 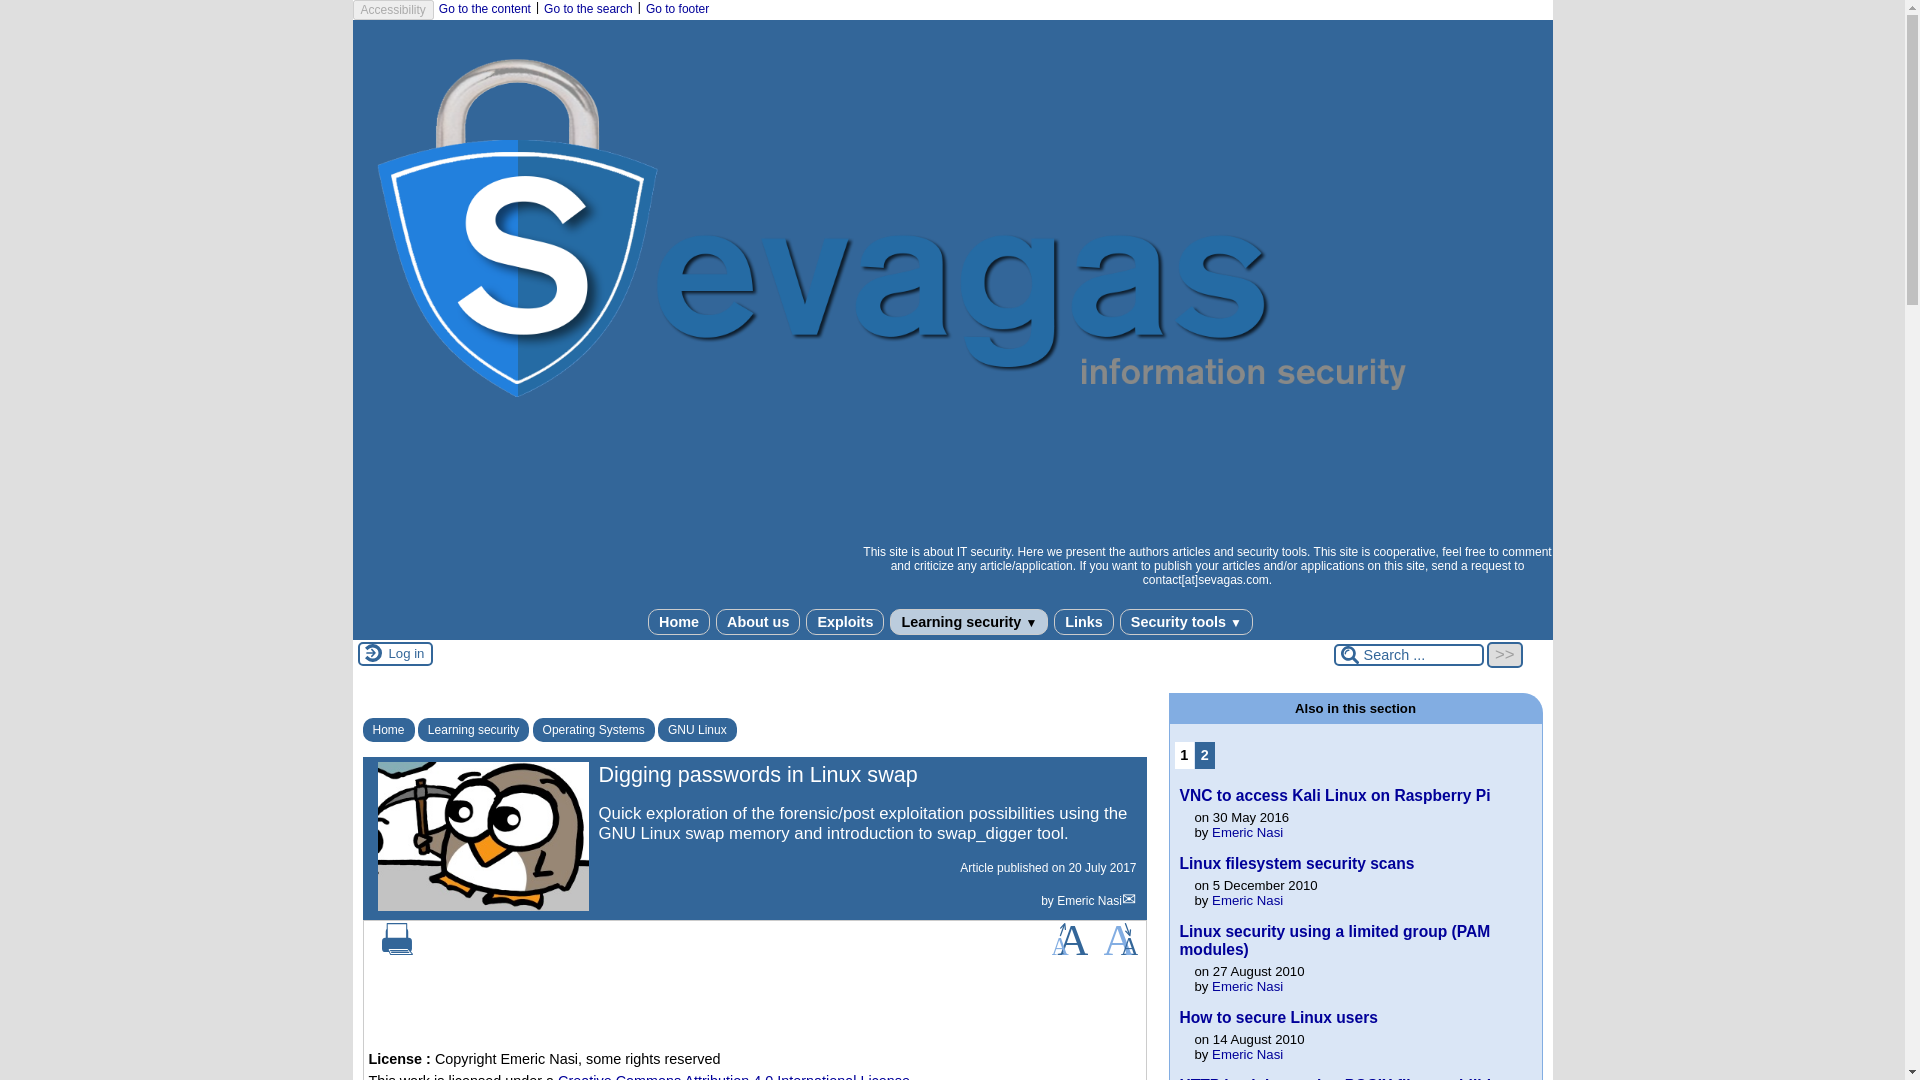 What do you see at coordinates (588, 9) in the screenshot?
I see `Go to the search` at bounding box center [588, 9].